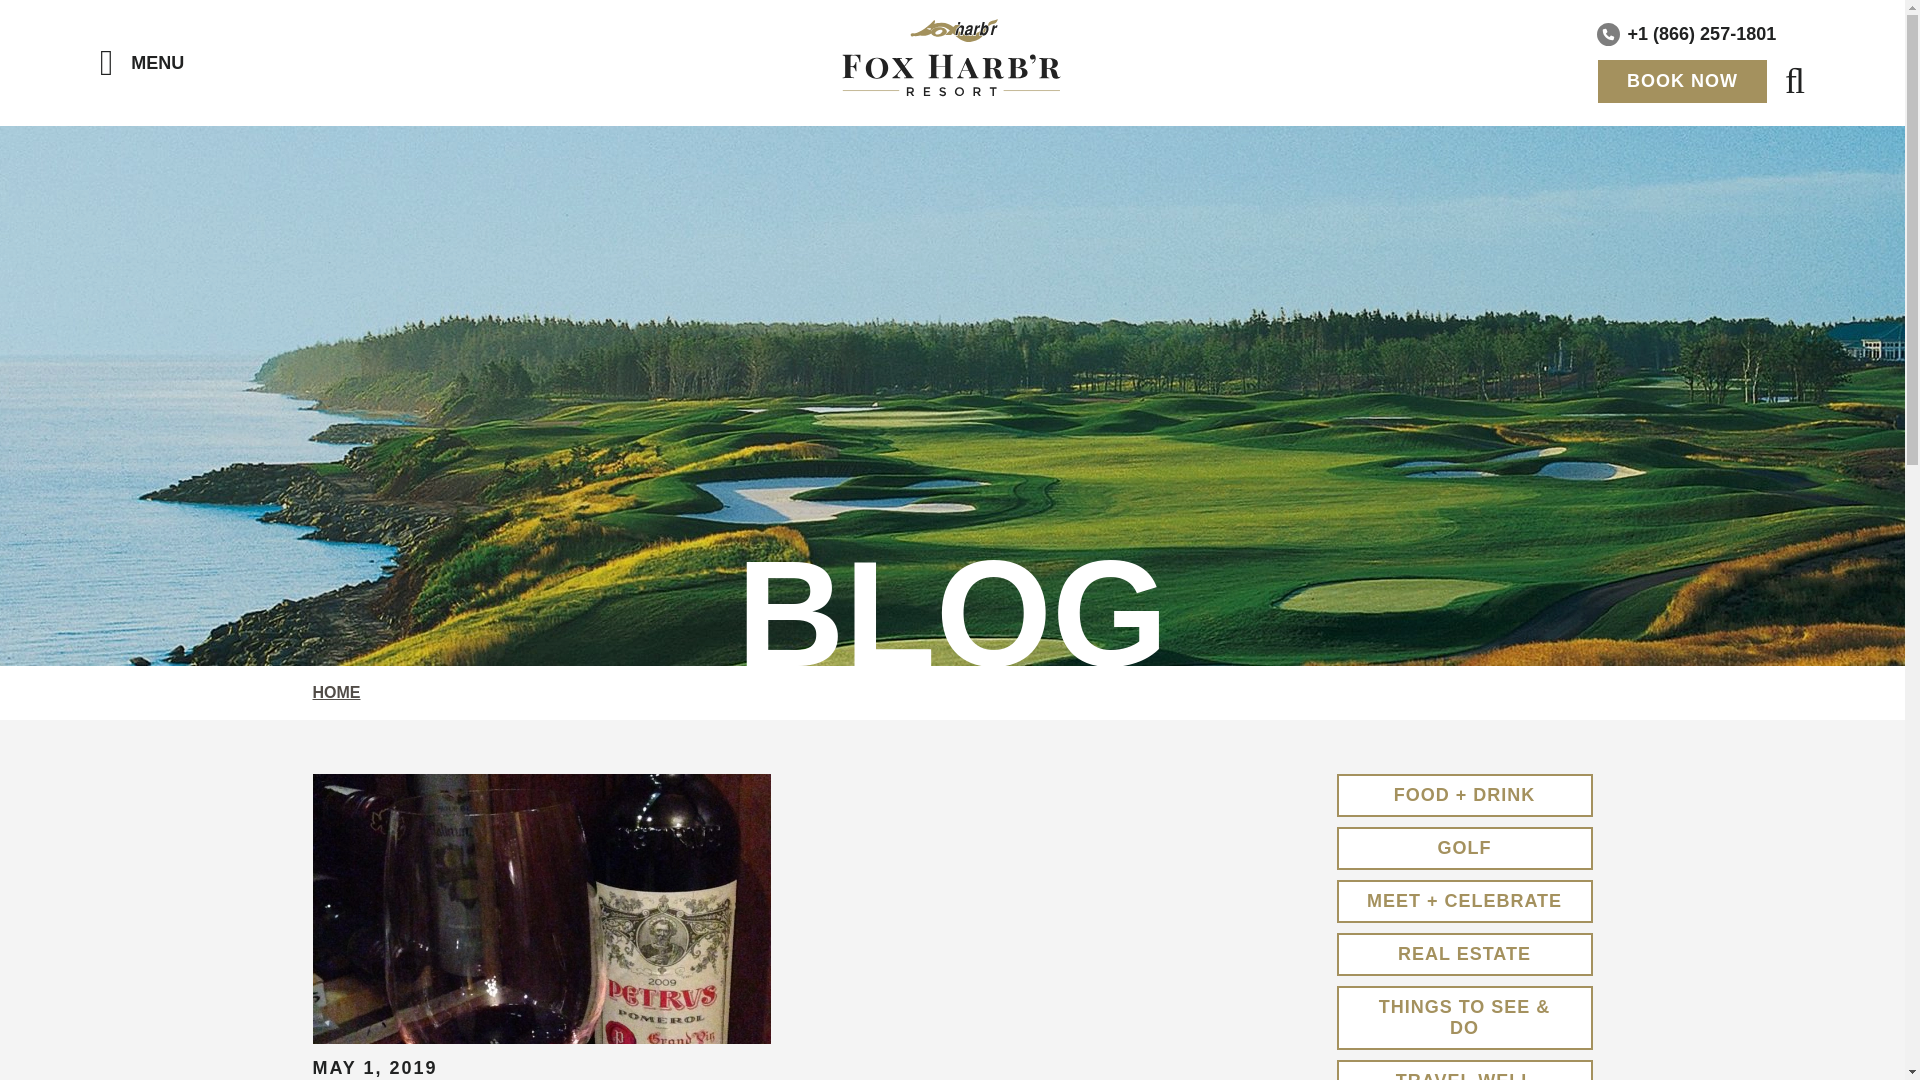 Image resolution: width=1920 pixels, height=1080 pixels. What do you see at coordinates (1464, 1070) in the screenshot?
I see `TRAVEL WELL` at bounding box center [1464, 1070].